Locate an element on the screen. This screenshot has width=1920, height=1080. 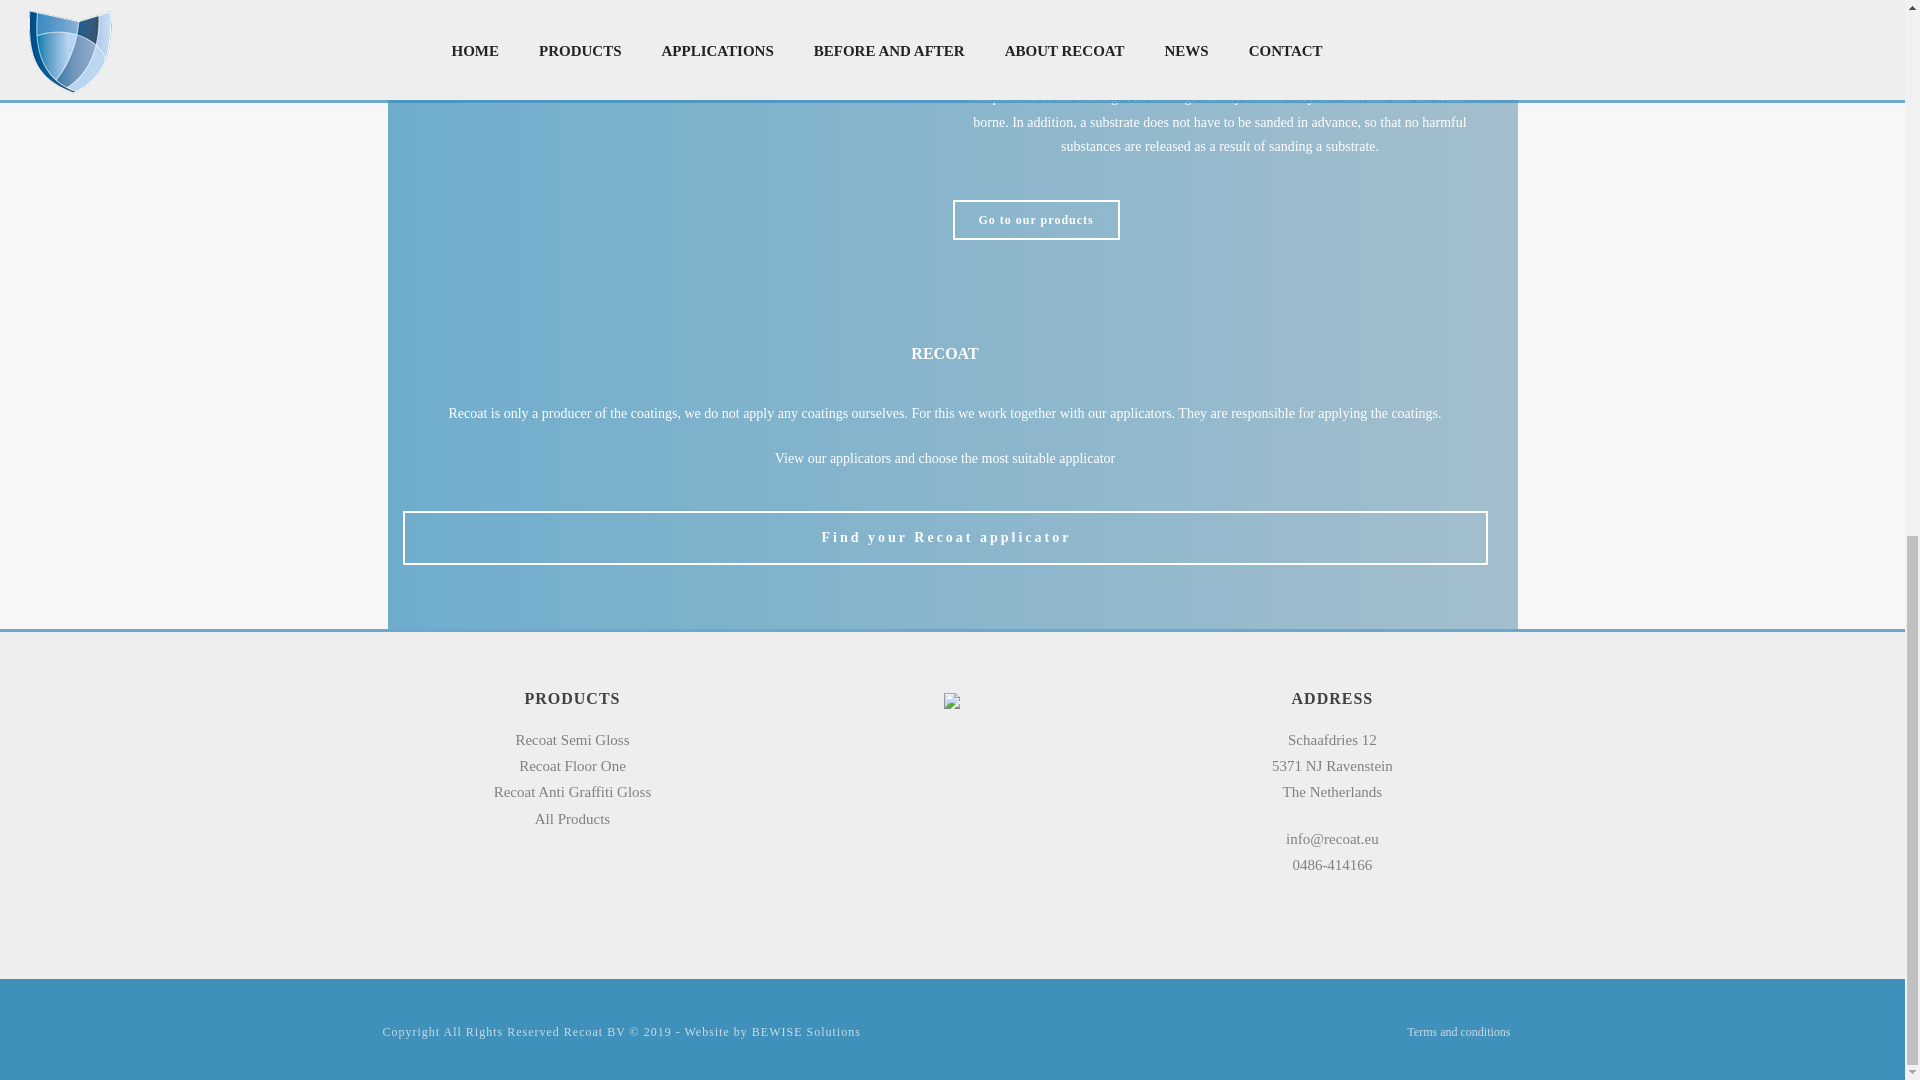
0486-414166 is located at coordinates (1332, 864).